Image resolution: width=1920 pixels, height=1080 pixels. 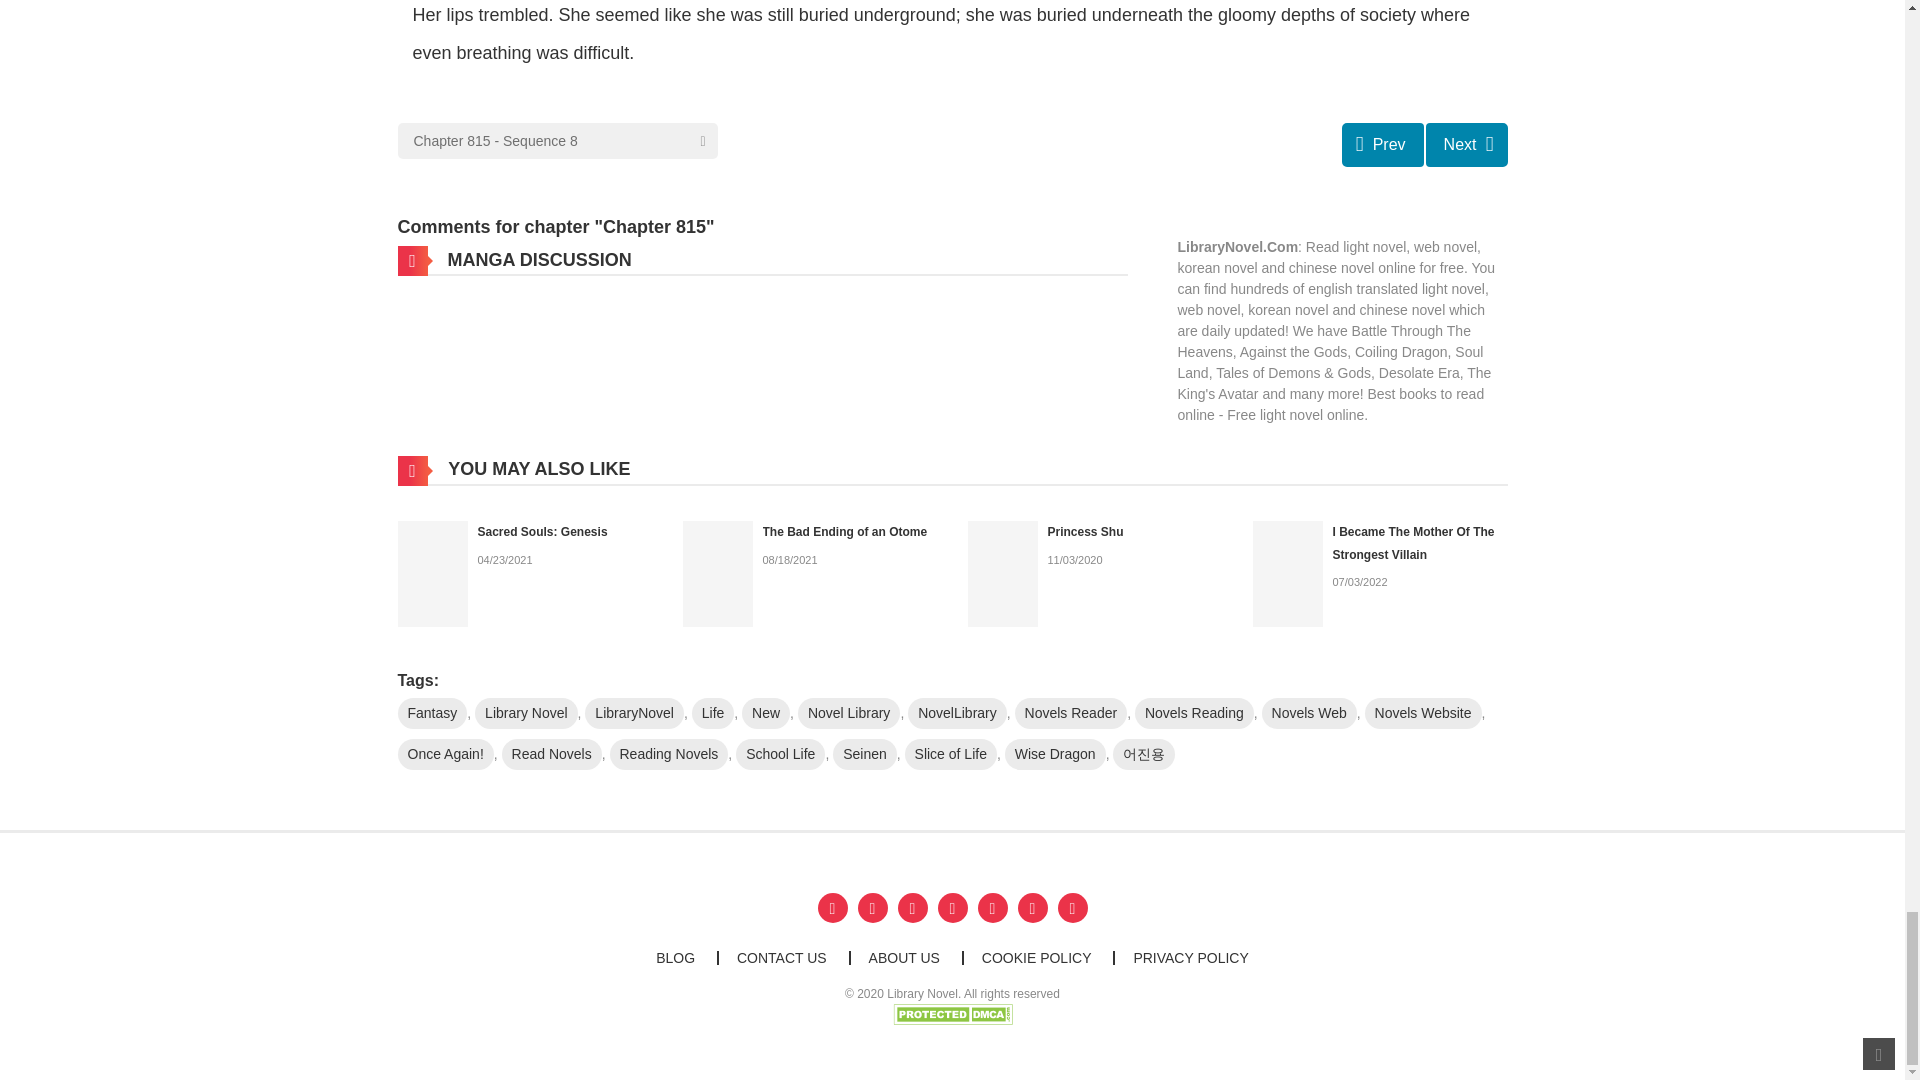 What do you see at coordinates (1002, 572) in the screenshot?
I see `Princess Shu` at bounding box center [1002, 572].